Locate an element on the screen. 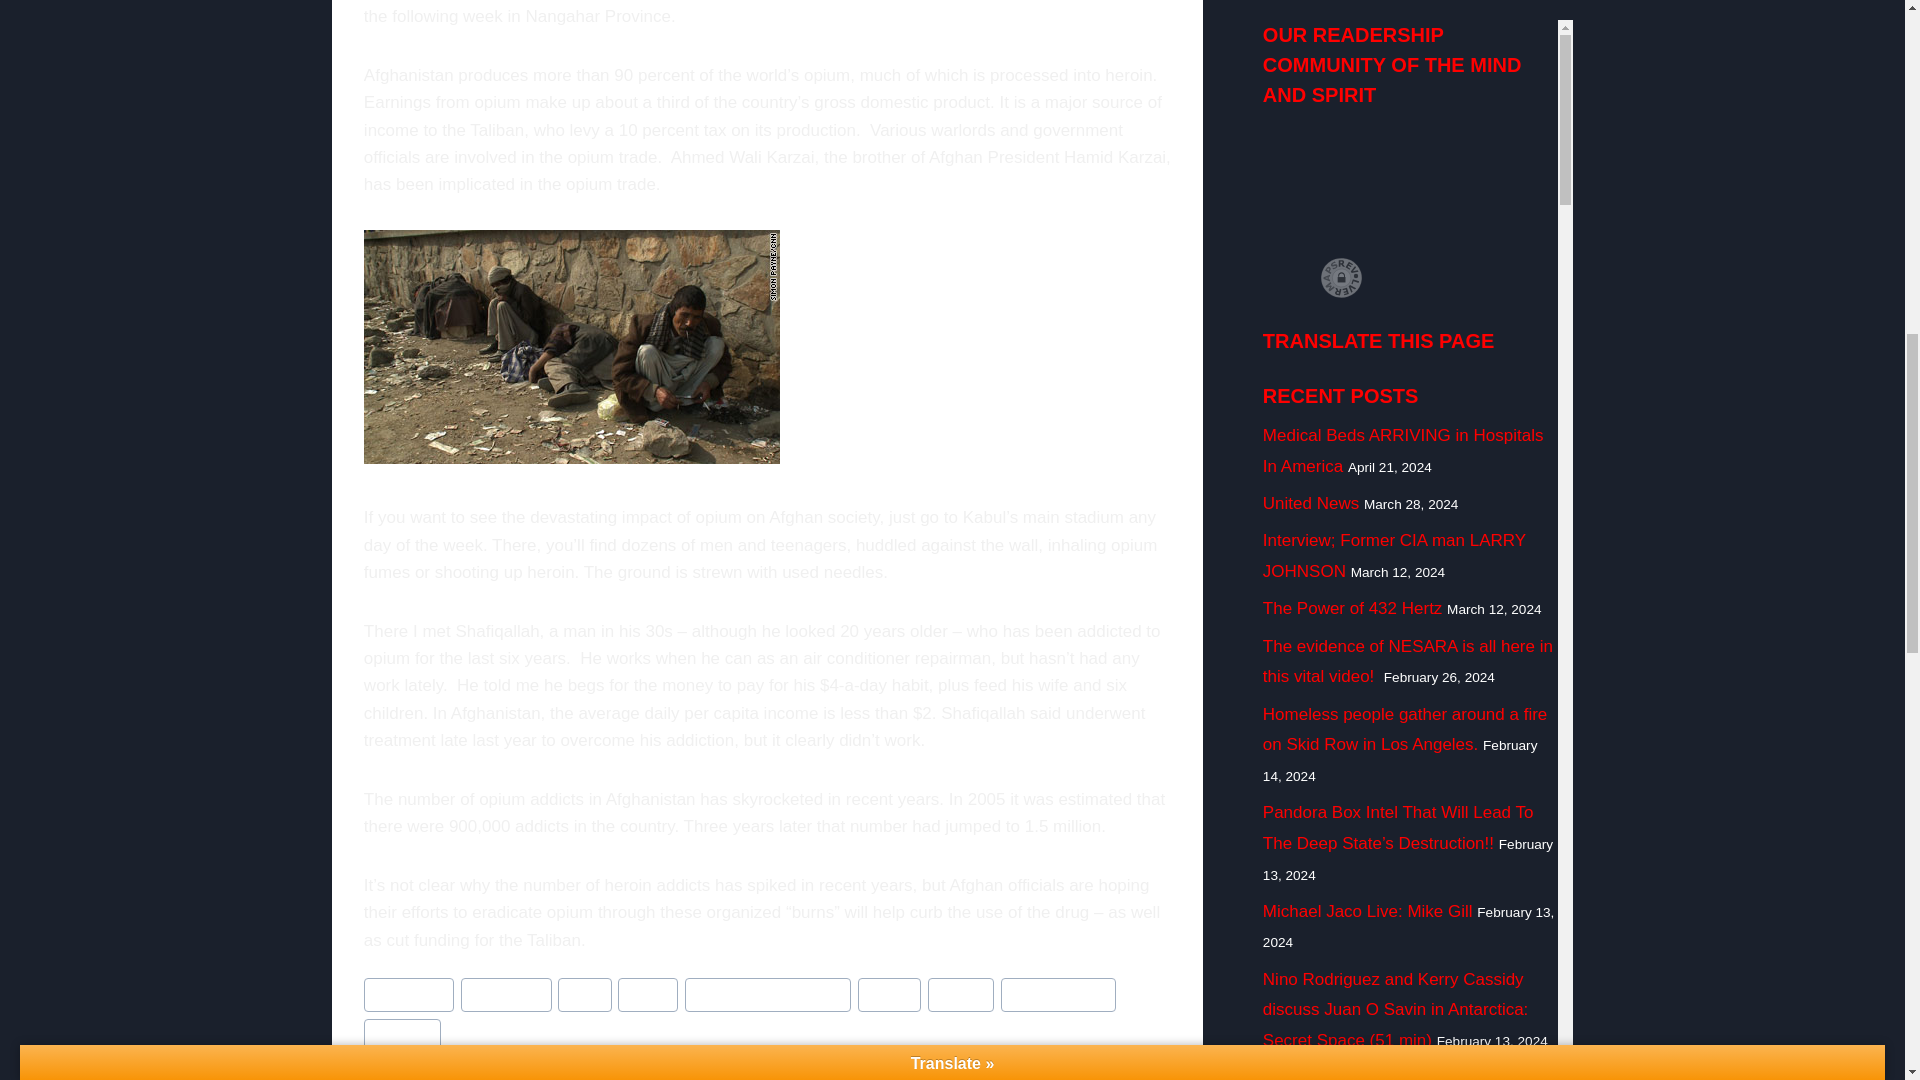 The height and width of the screenshot is (1080, 1920). United Nations is located at coordinates (1058, 996).